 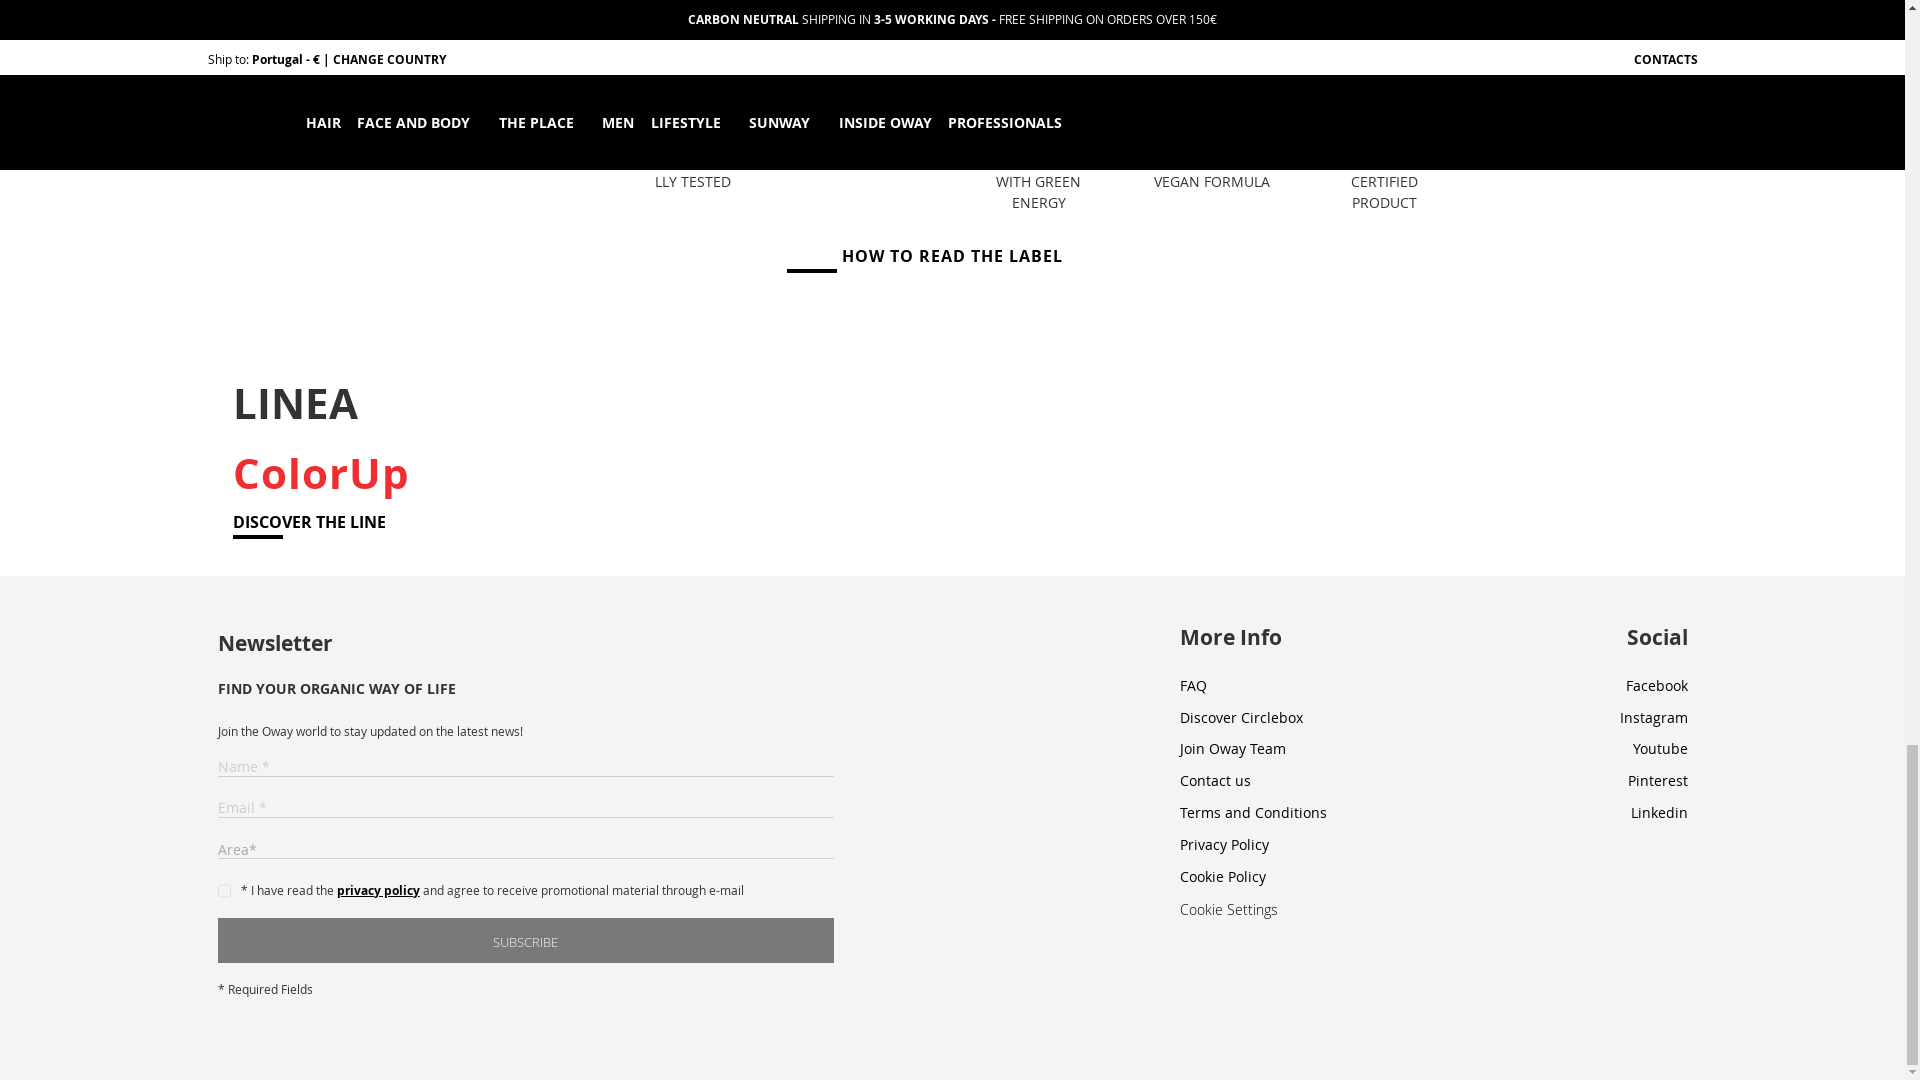 I want to click on How to read the label, so click(x=952, y=256).